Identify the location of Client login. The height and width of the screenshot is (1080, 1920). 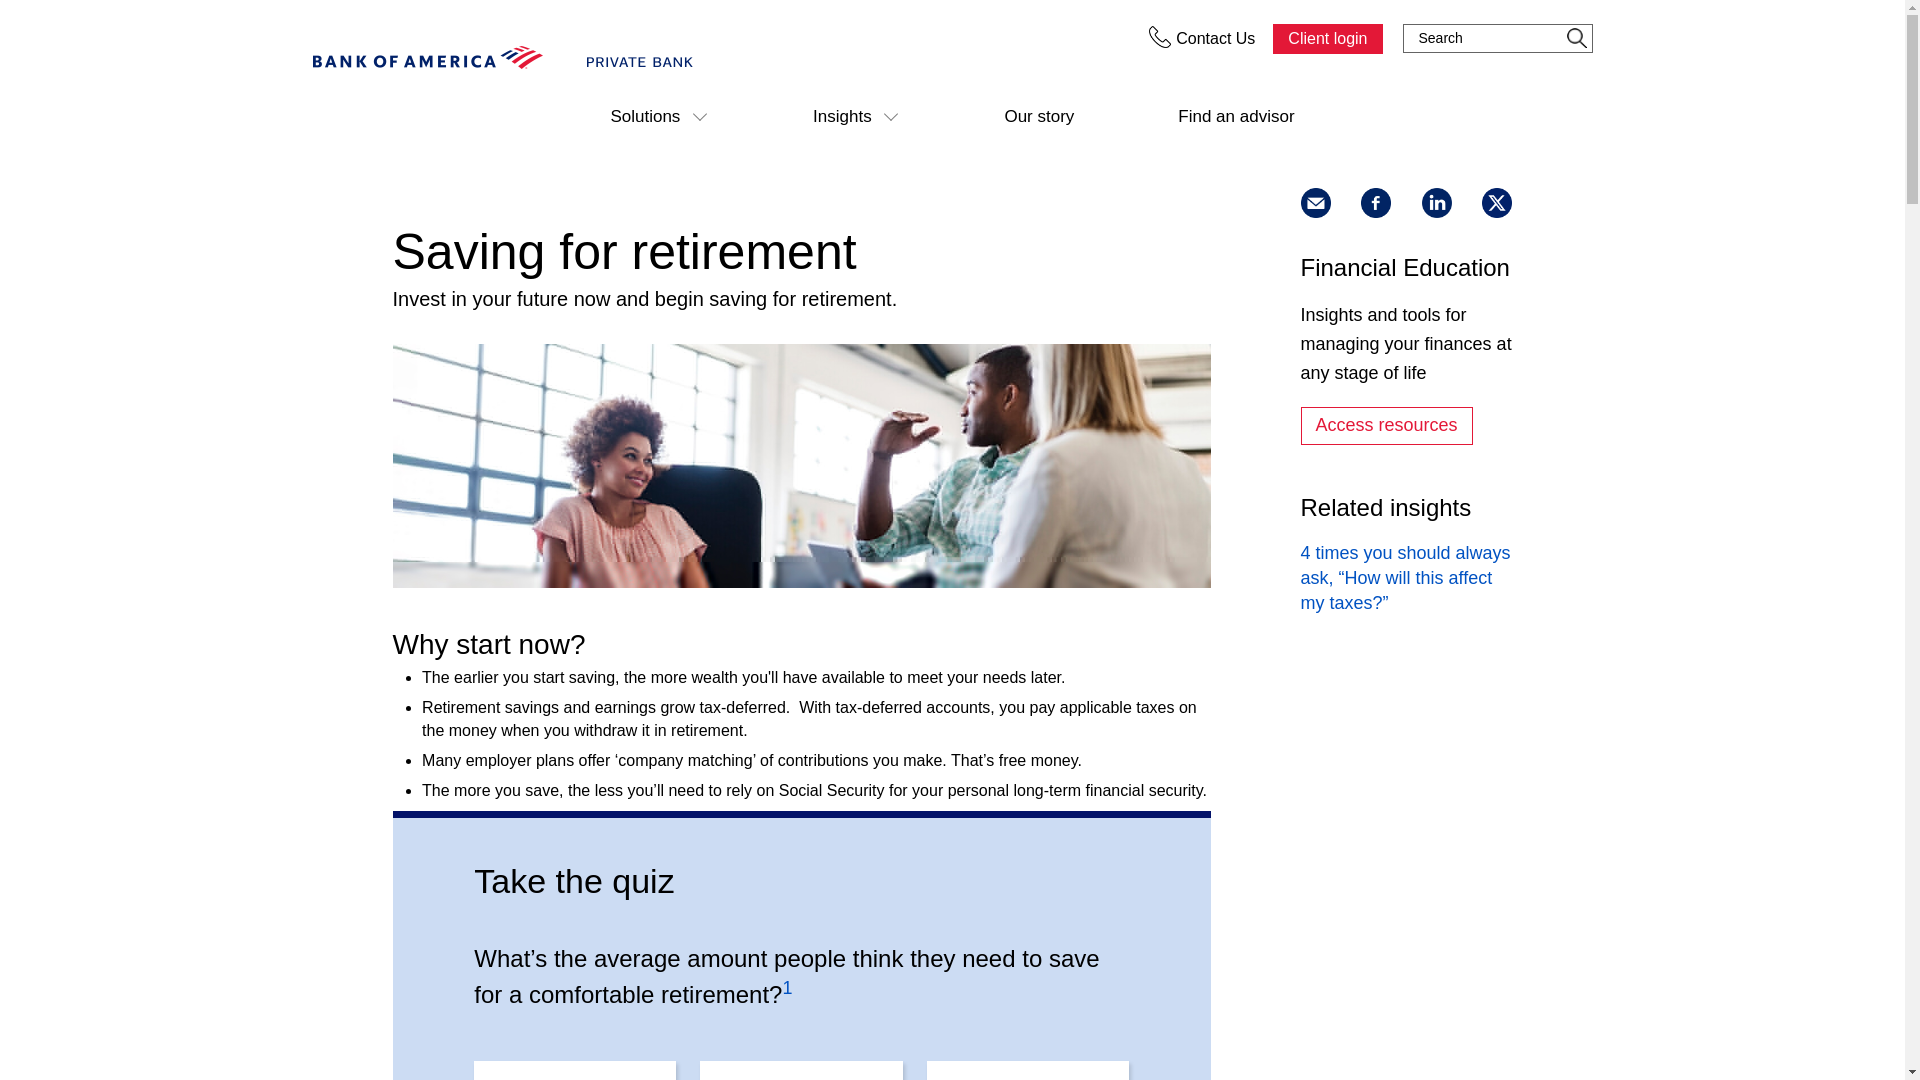
(1327, 38).